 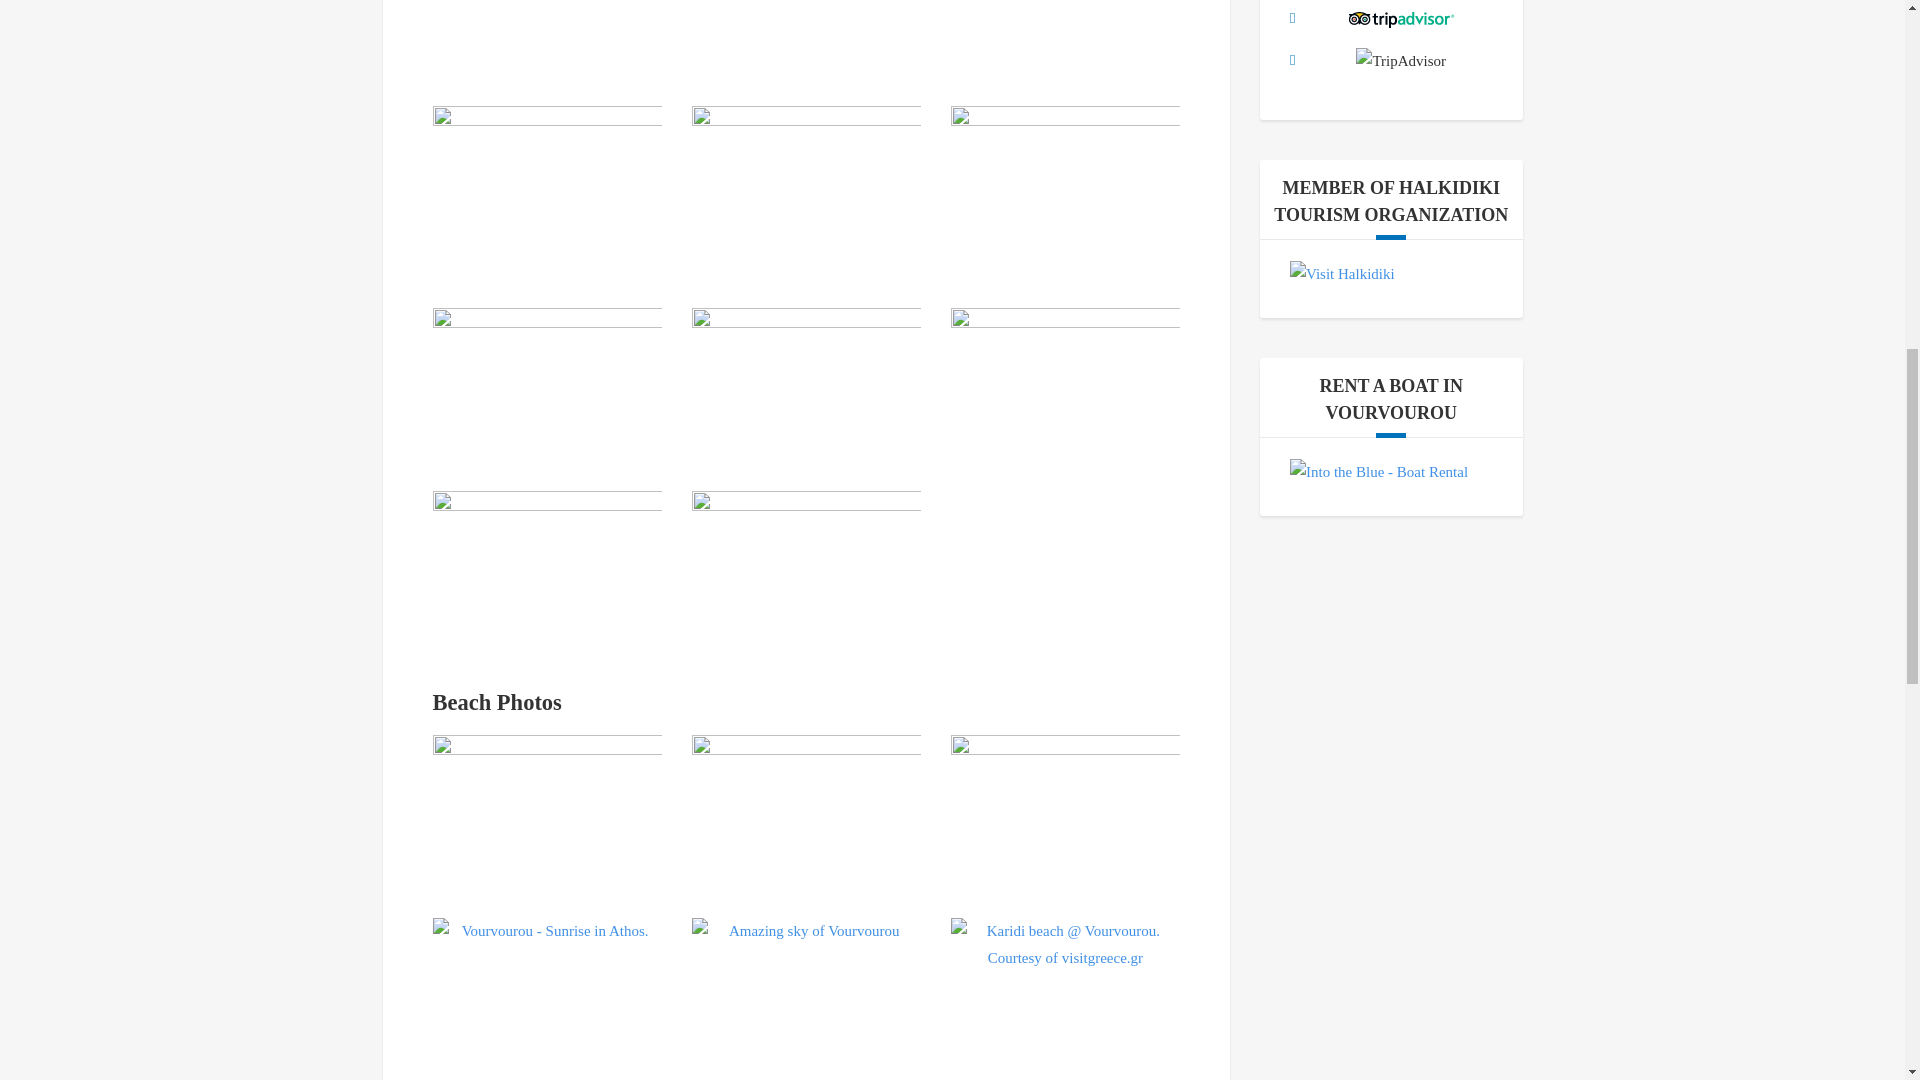 What do you see at coordinates (546, 567) in the screenshot?
I see `Aerial photo of Vourvourou bay` at bounding box center [546, 567].